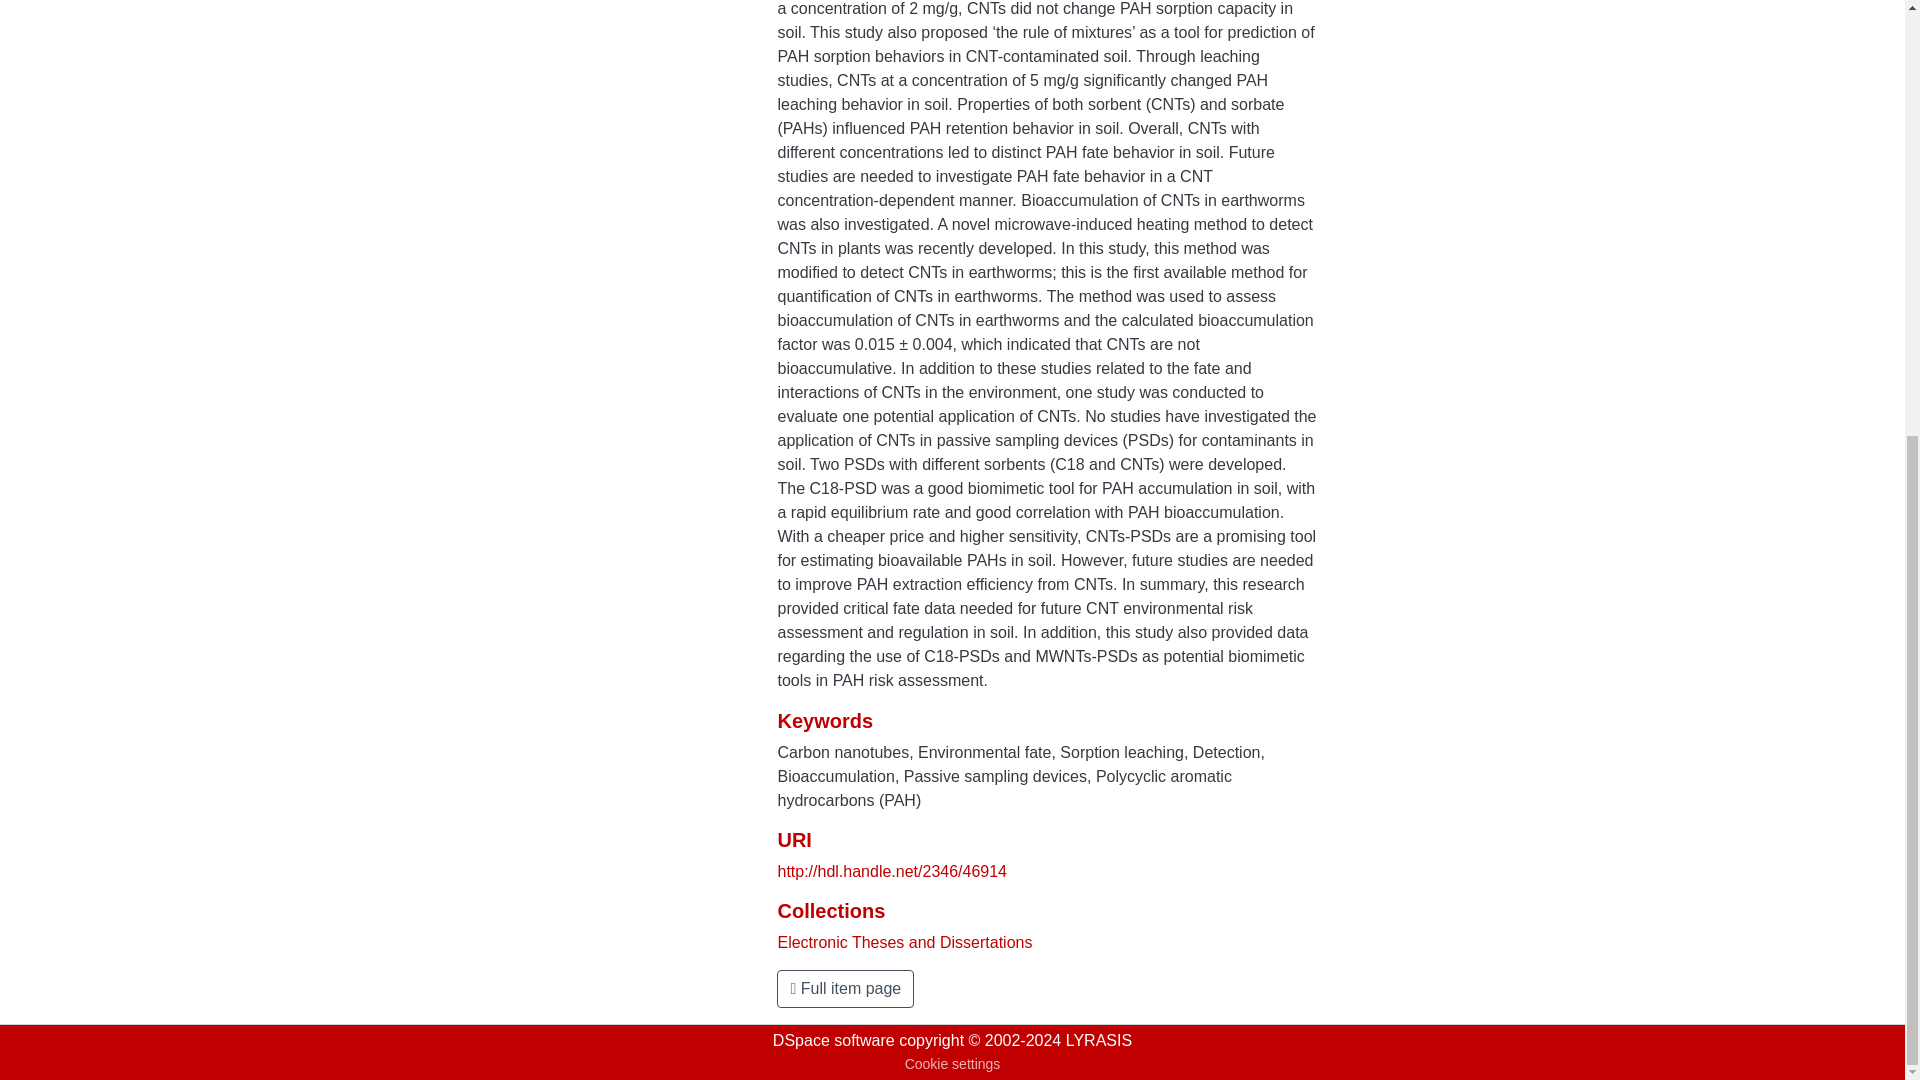  What do you see at coordinates (1098, 1040) in the screenshot?
I see `LYRASIS` at bounding box center [1098, 1040].